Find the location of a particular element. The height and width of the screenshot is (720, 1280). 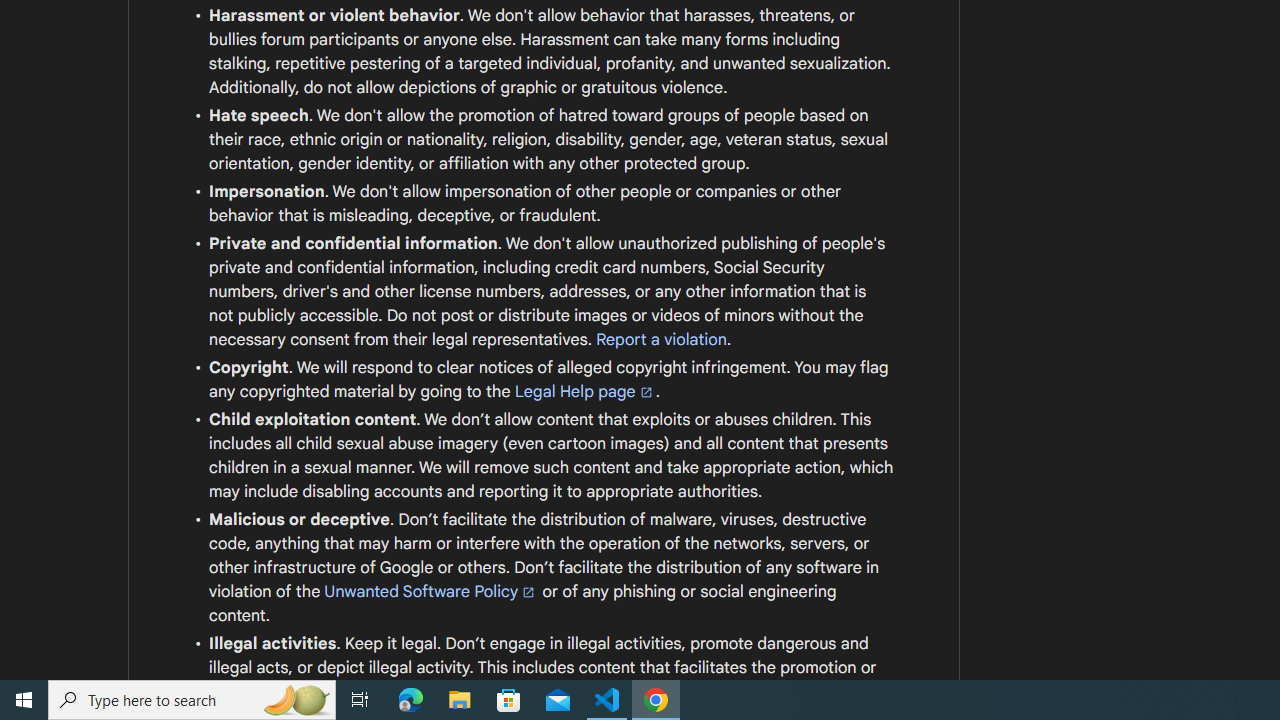

Report a violation is located at coordinates (662, 339).